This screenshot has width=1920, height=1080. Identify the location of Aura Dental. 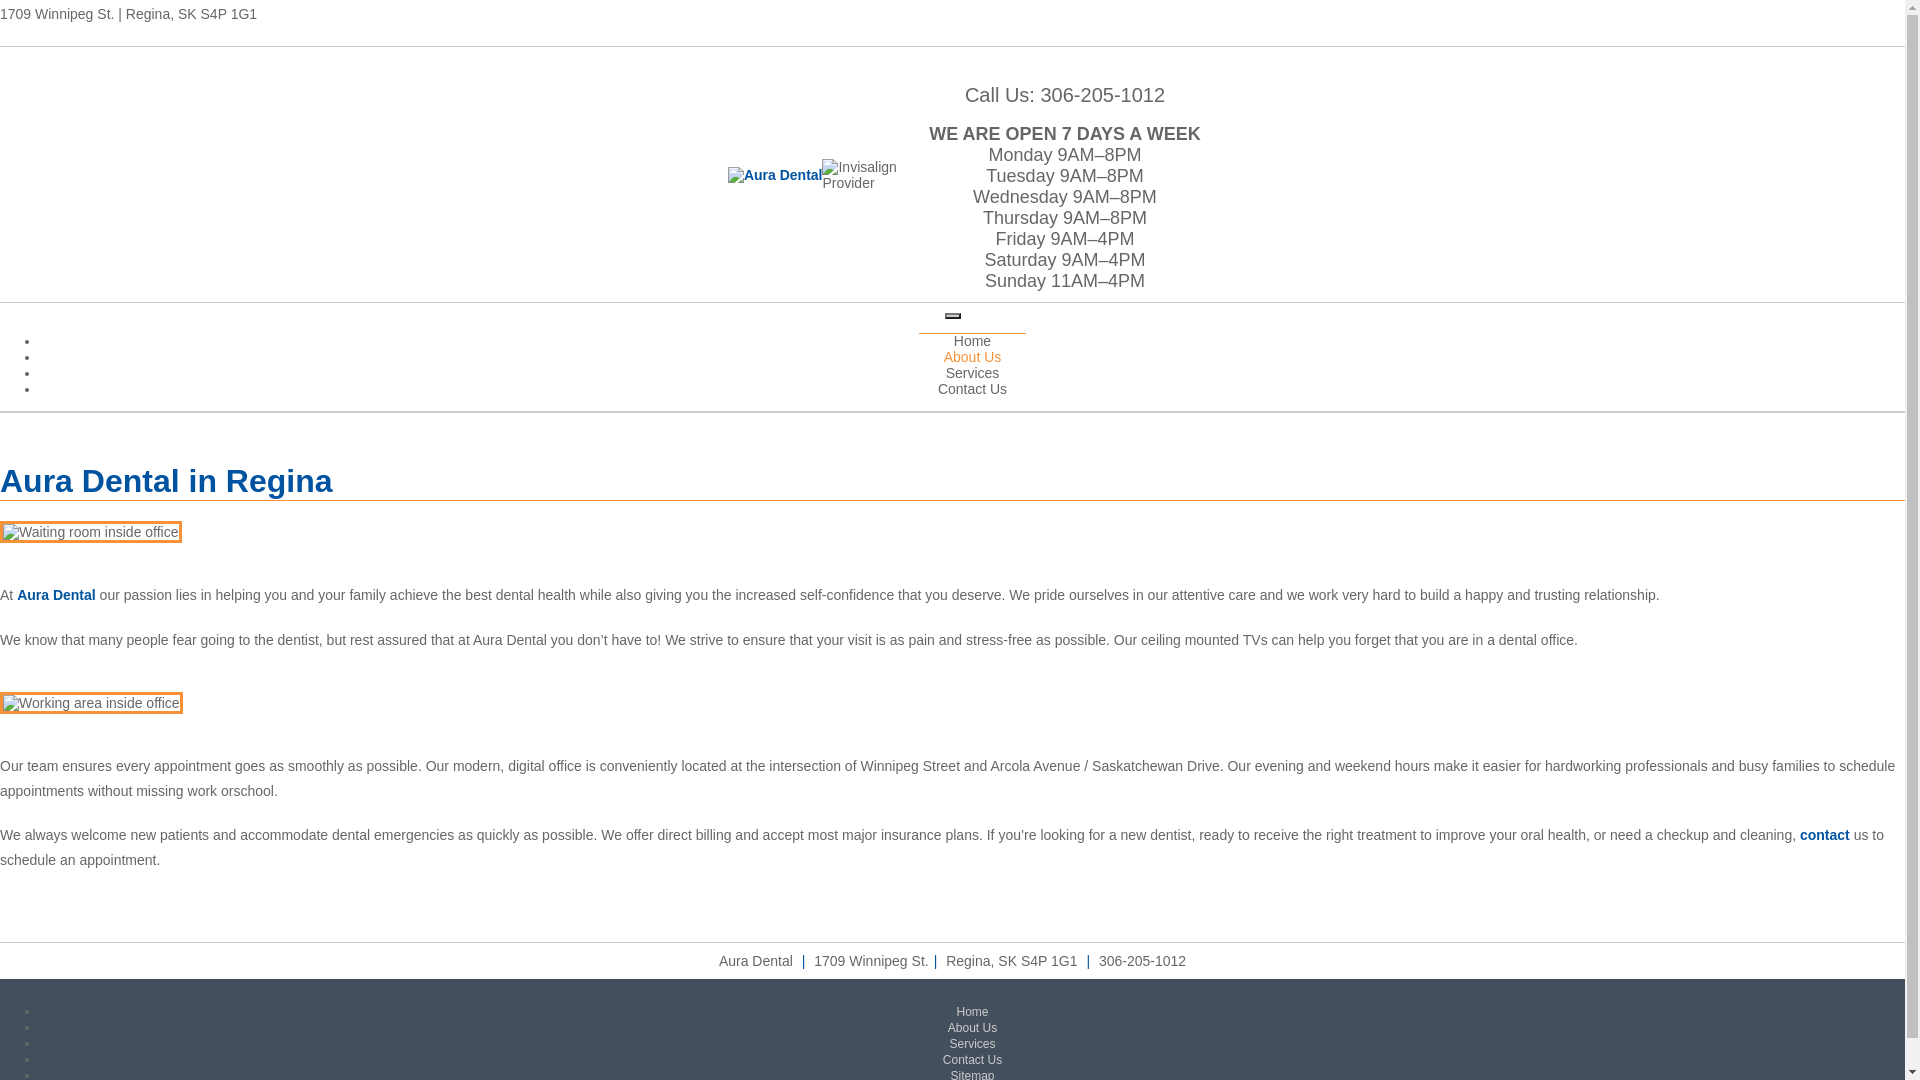
(776, 174).